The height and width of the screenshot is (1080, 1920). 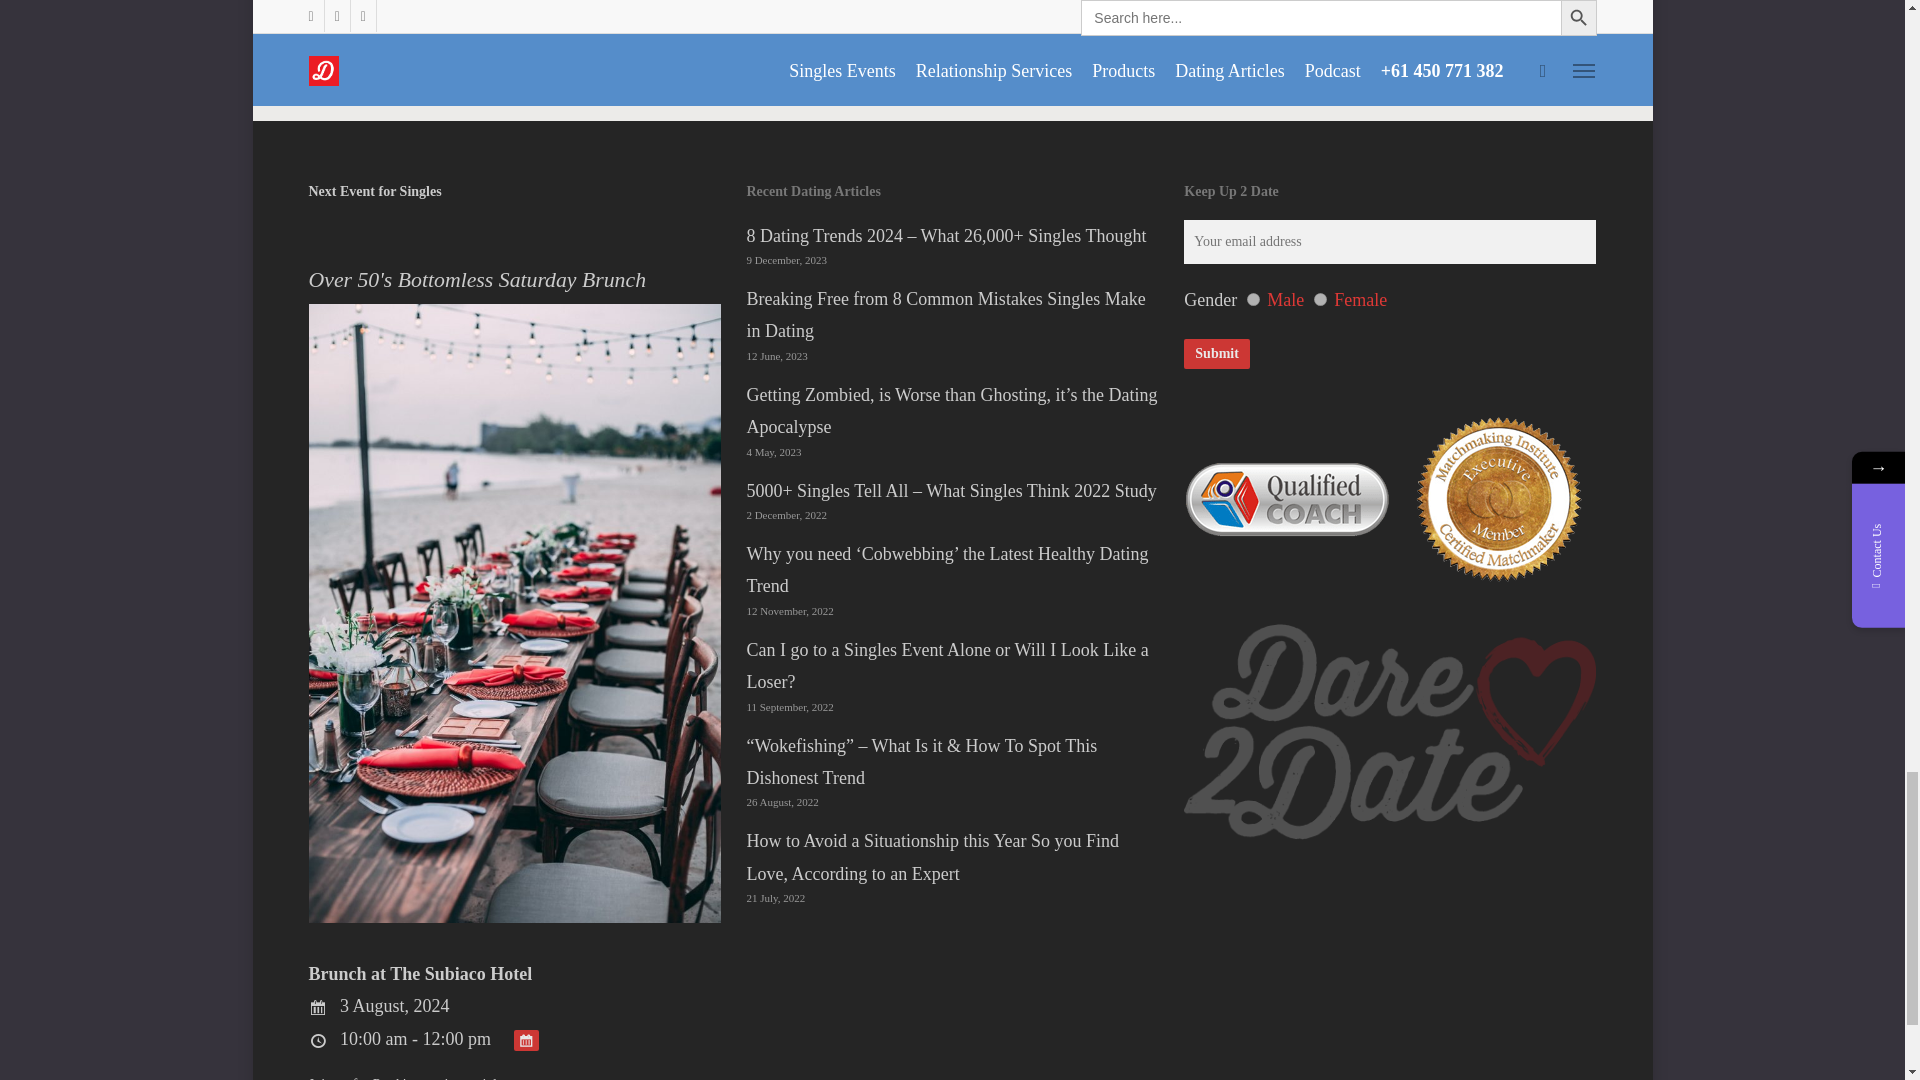 What do you see at coordinates (374, 190) in the screenshot?
I see `Next Event for Singles` at bounding box center [374, 190].